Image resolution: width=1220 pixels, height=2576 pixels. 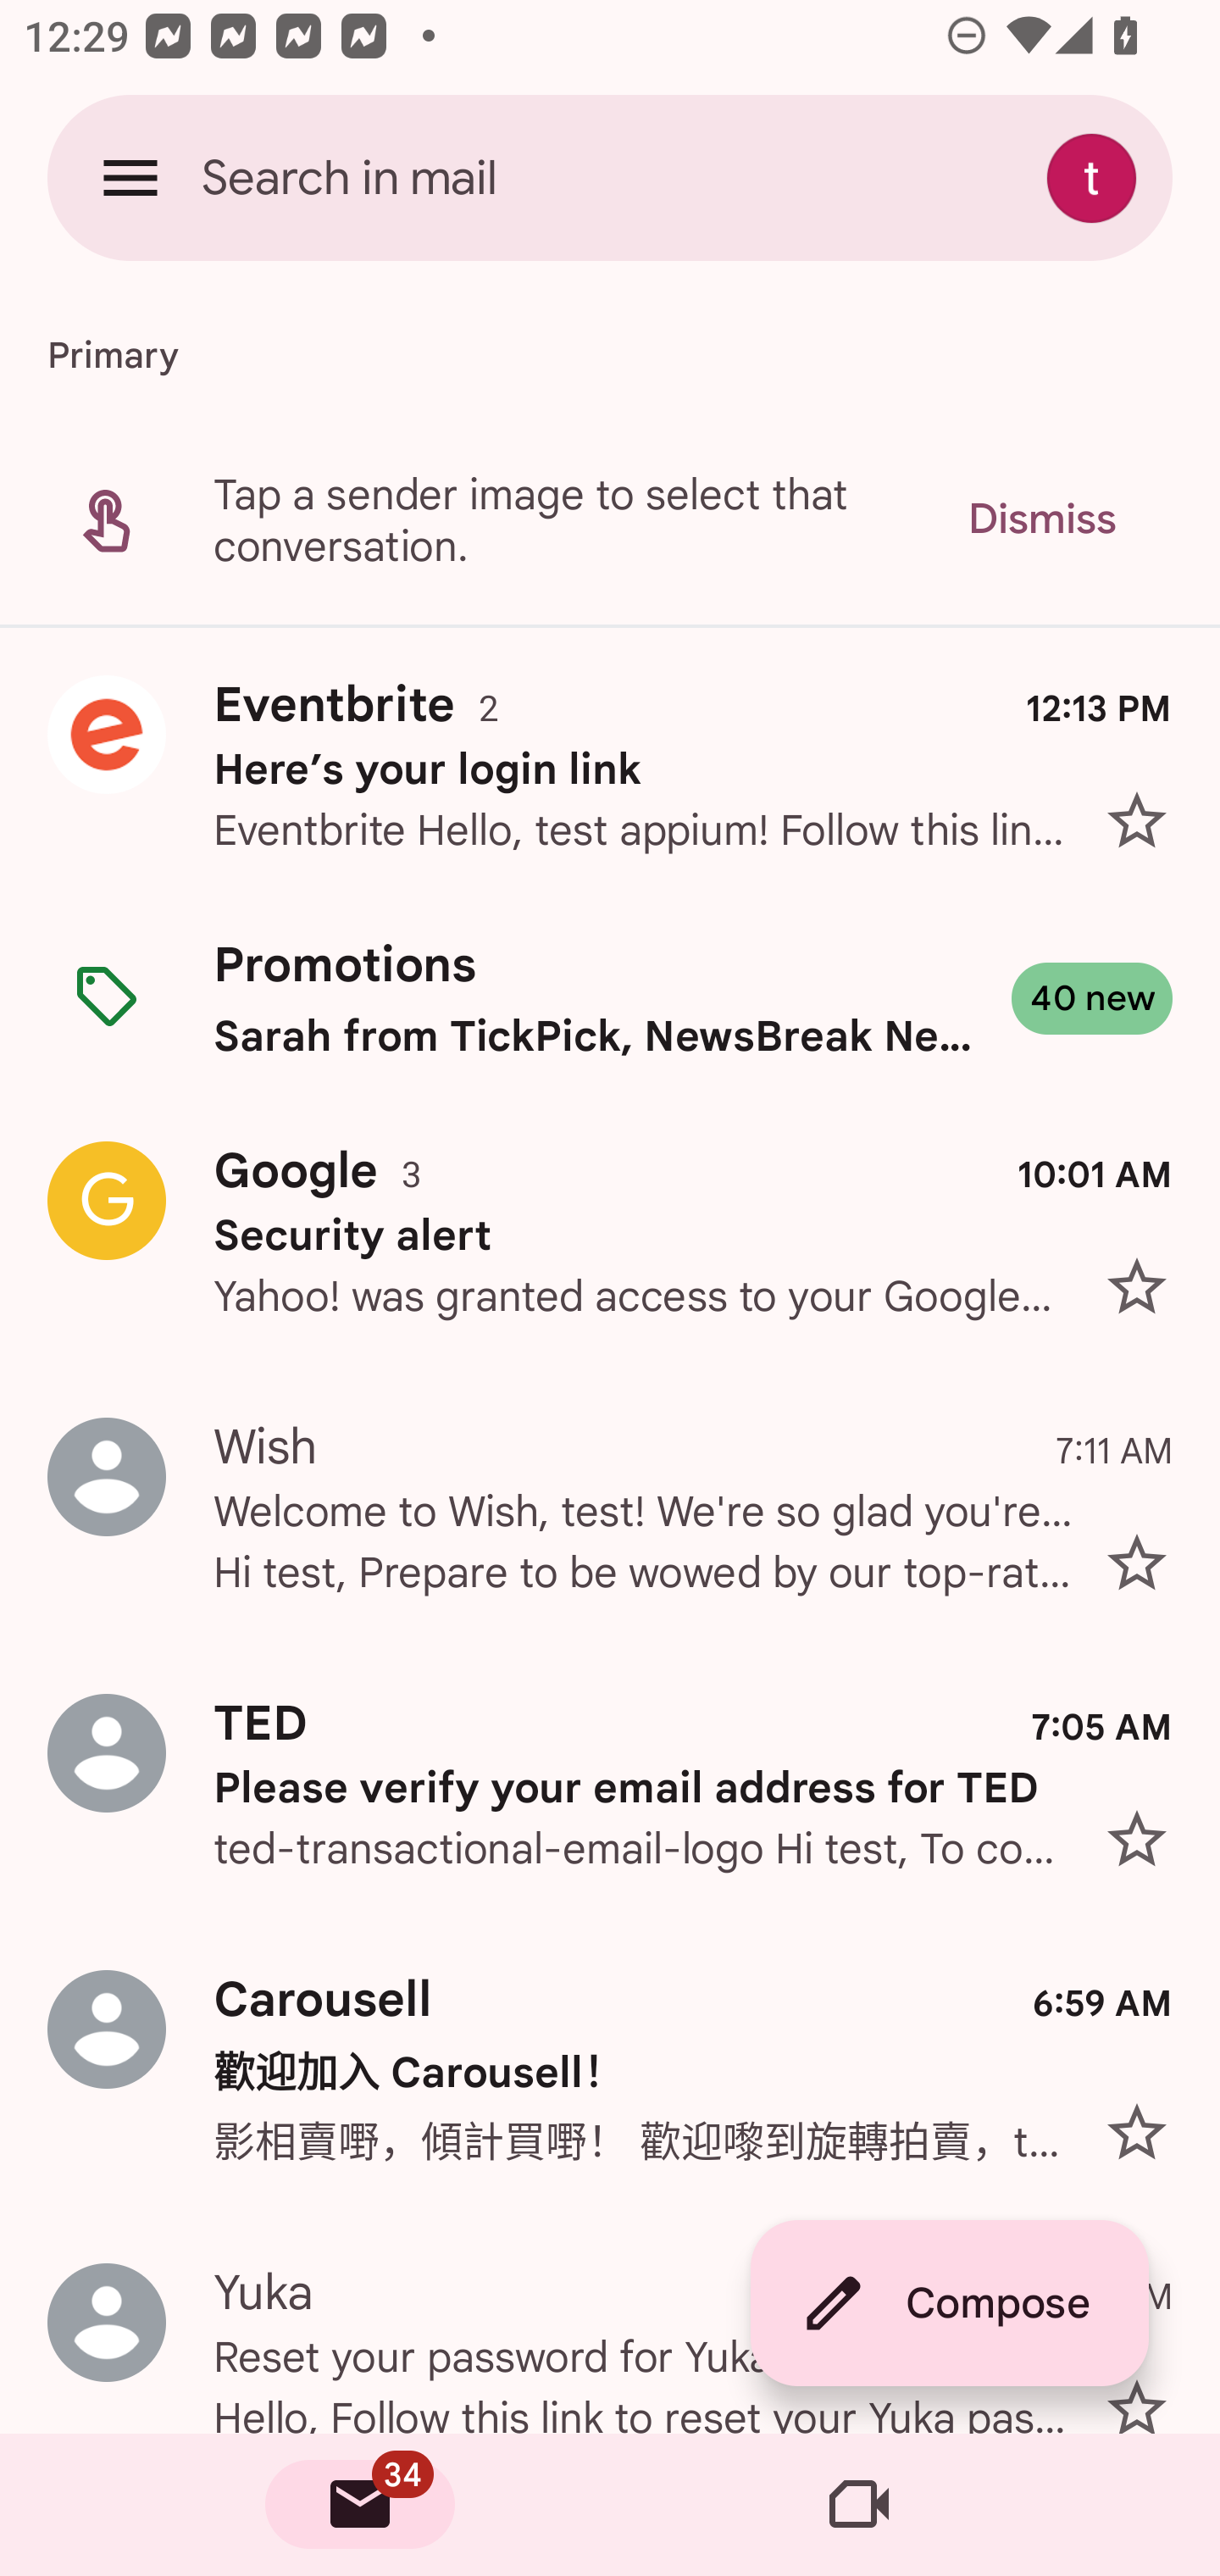 I want to click on Open navigation drawer, so click(x=130, y=177).